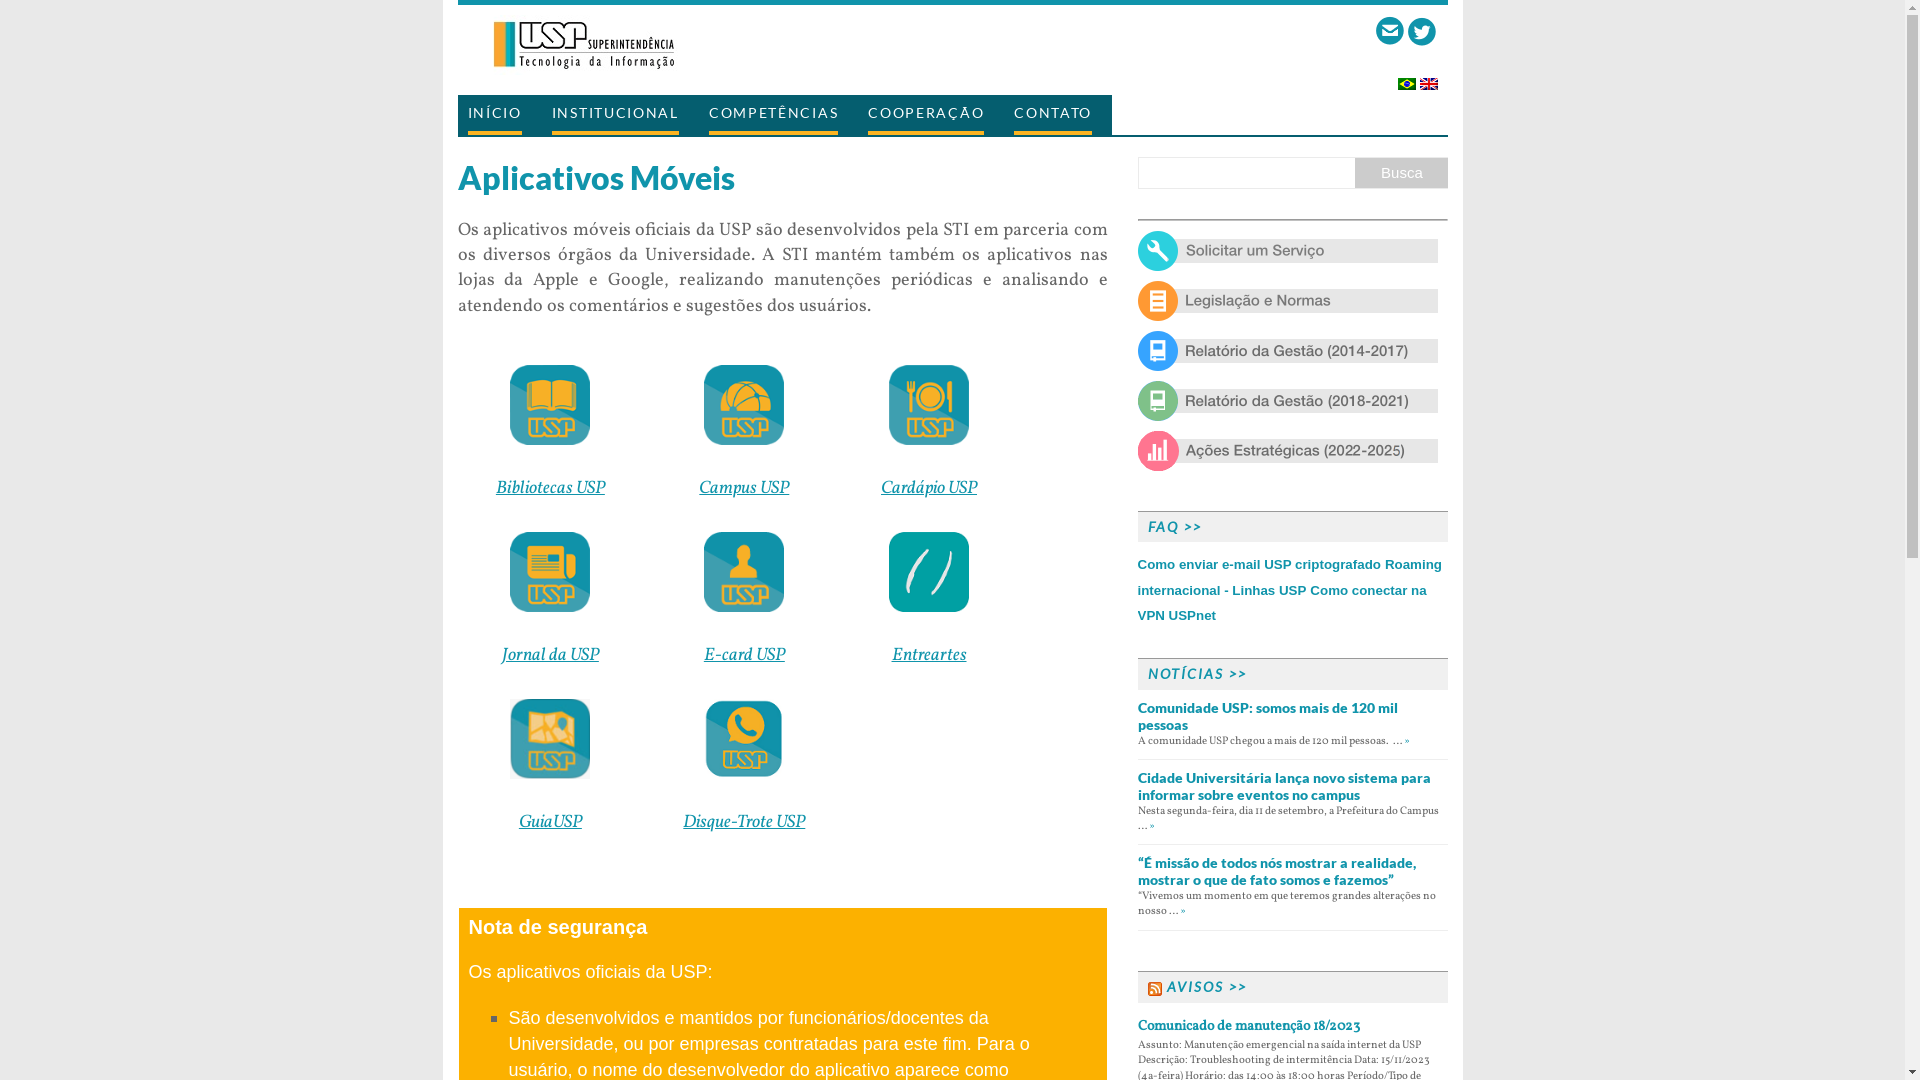 This screenshot has height=1080, width=1920. Describe the element at coordinates (1052, 115) in the screenshot. I see `CONTATO` at that location.